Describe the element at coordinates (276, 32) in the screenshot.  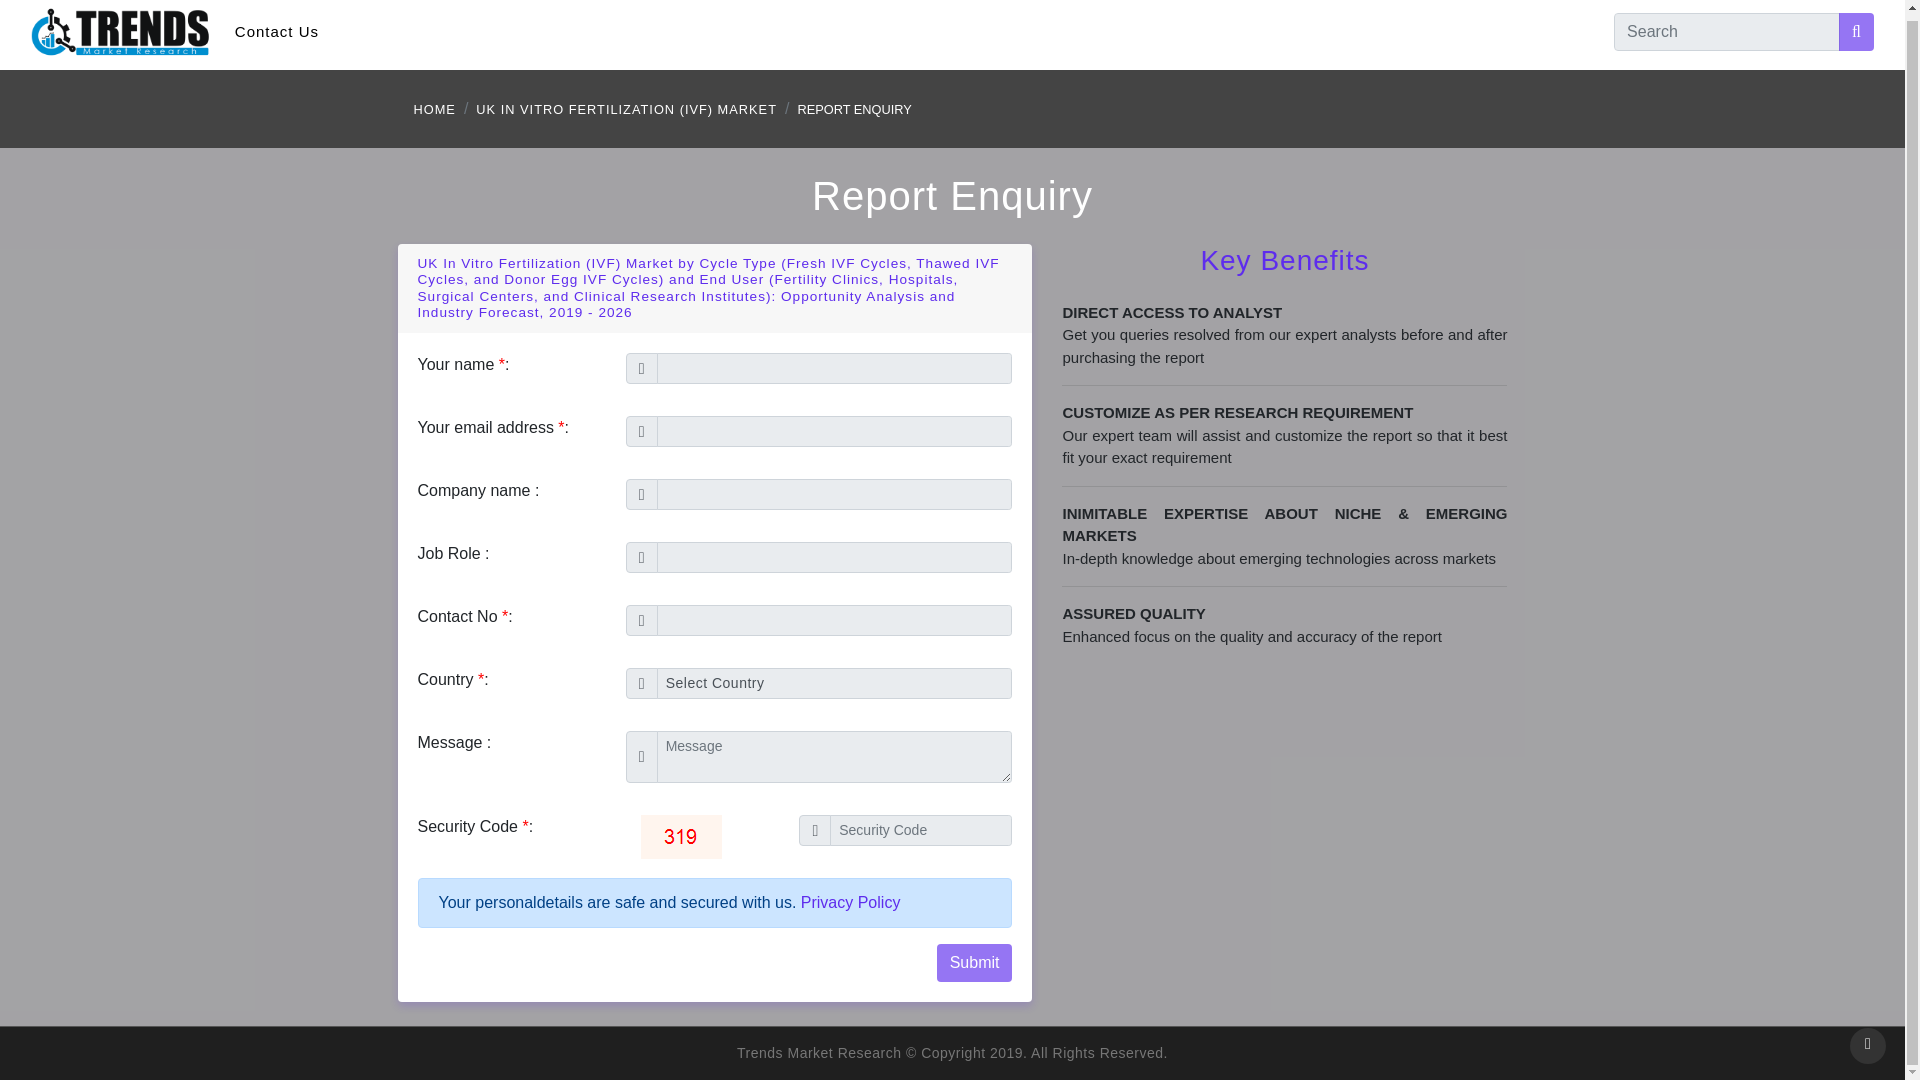
I see `Contact Us` at that location.